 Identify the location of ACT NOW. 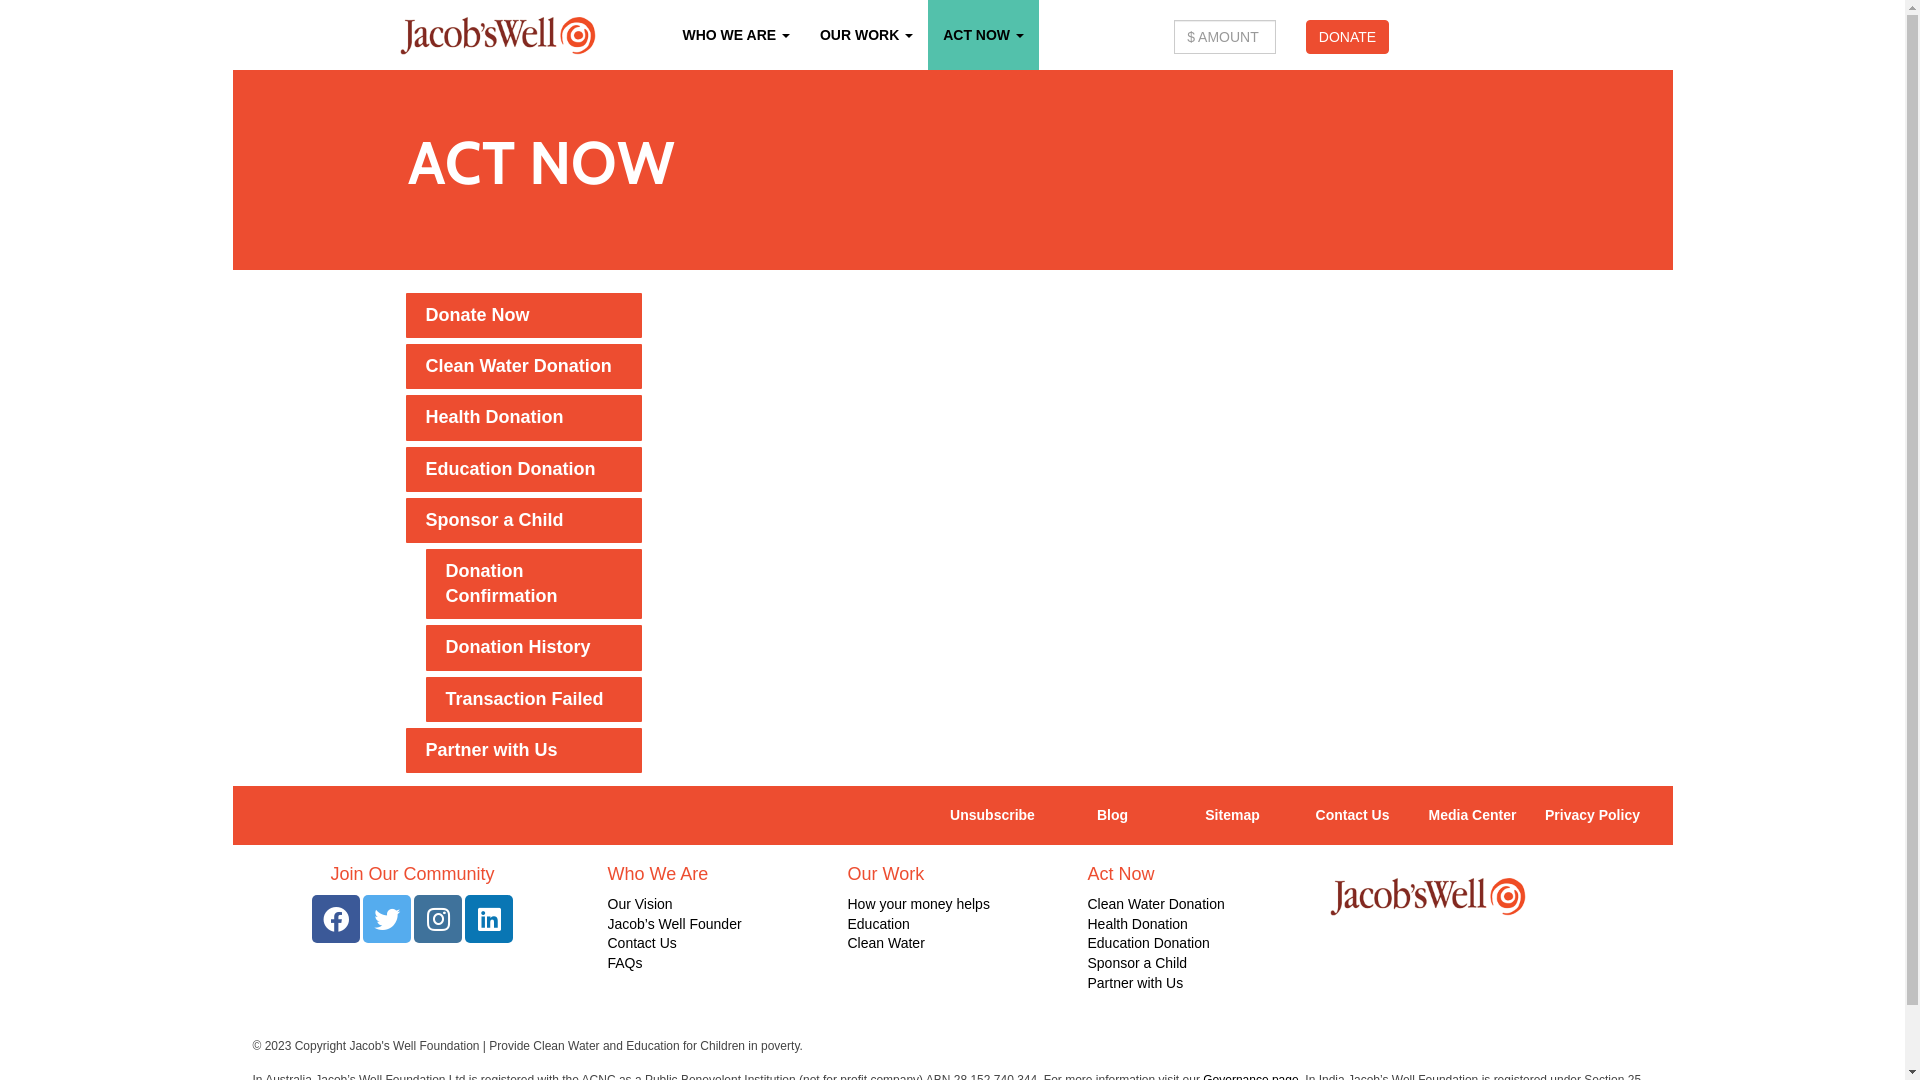
(984, 35).